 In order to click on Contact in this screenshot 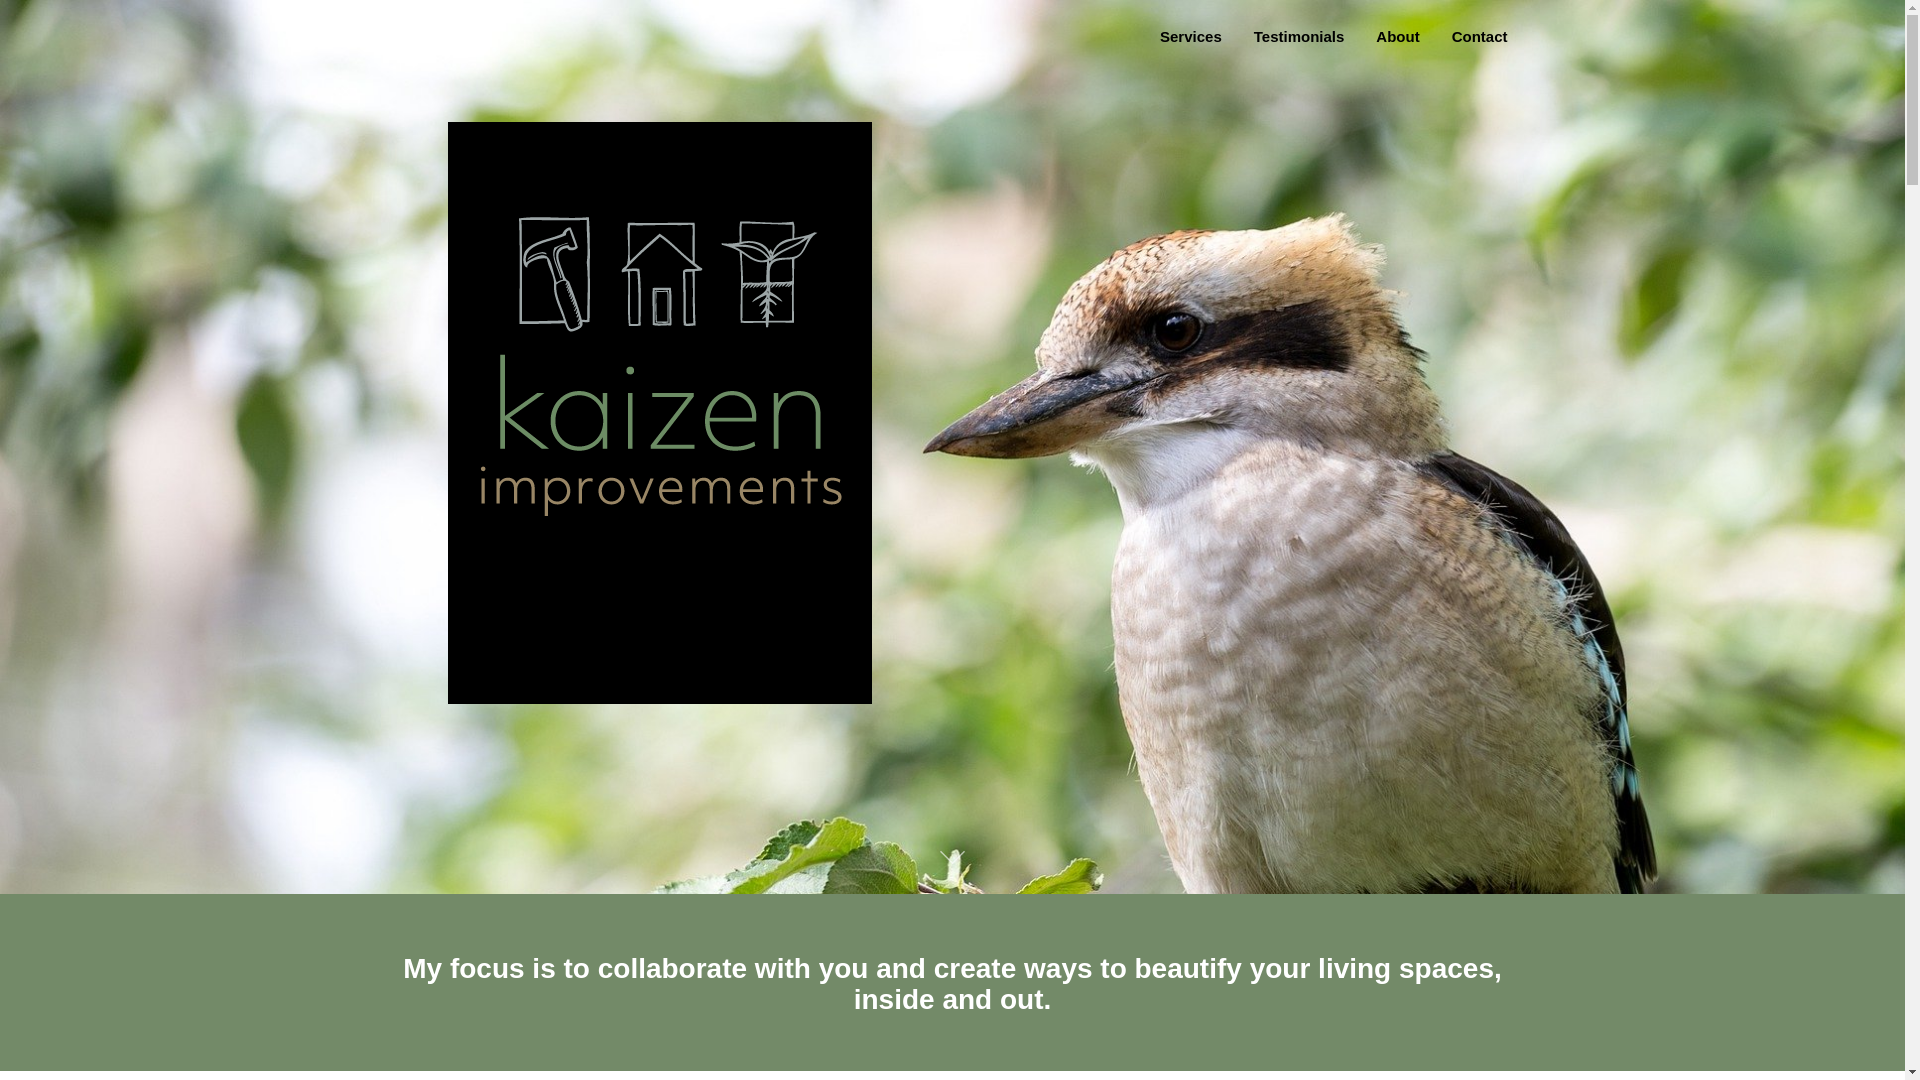, I will do `click(1480, 37)`.